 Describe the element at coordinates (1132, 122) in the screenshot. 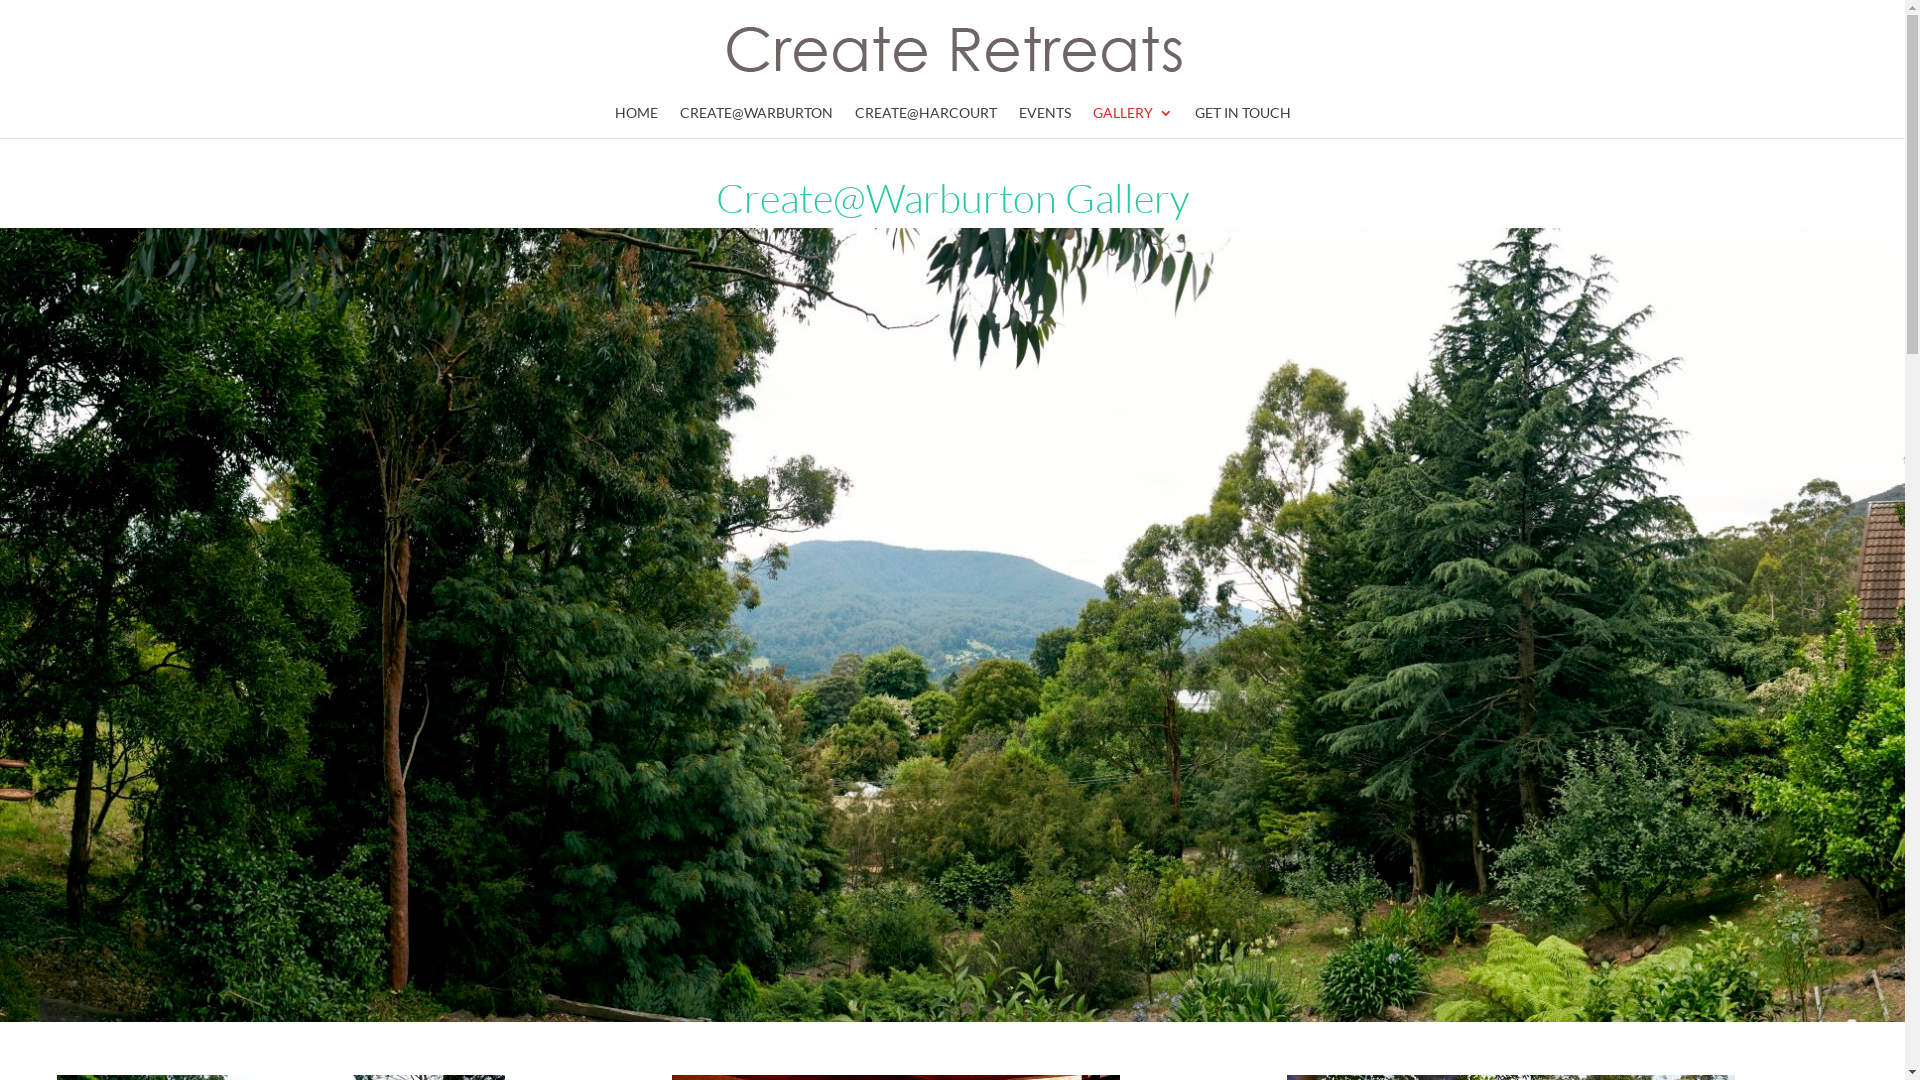

I see `GALLERY` at that location.